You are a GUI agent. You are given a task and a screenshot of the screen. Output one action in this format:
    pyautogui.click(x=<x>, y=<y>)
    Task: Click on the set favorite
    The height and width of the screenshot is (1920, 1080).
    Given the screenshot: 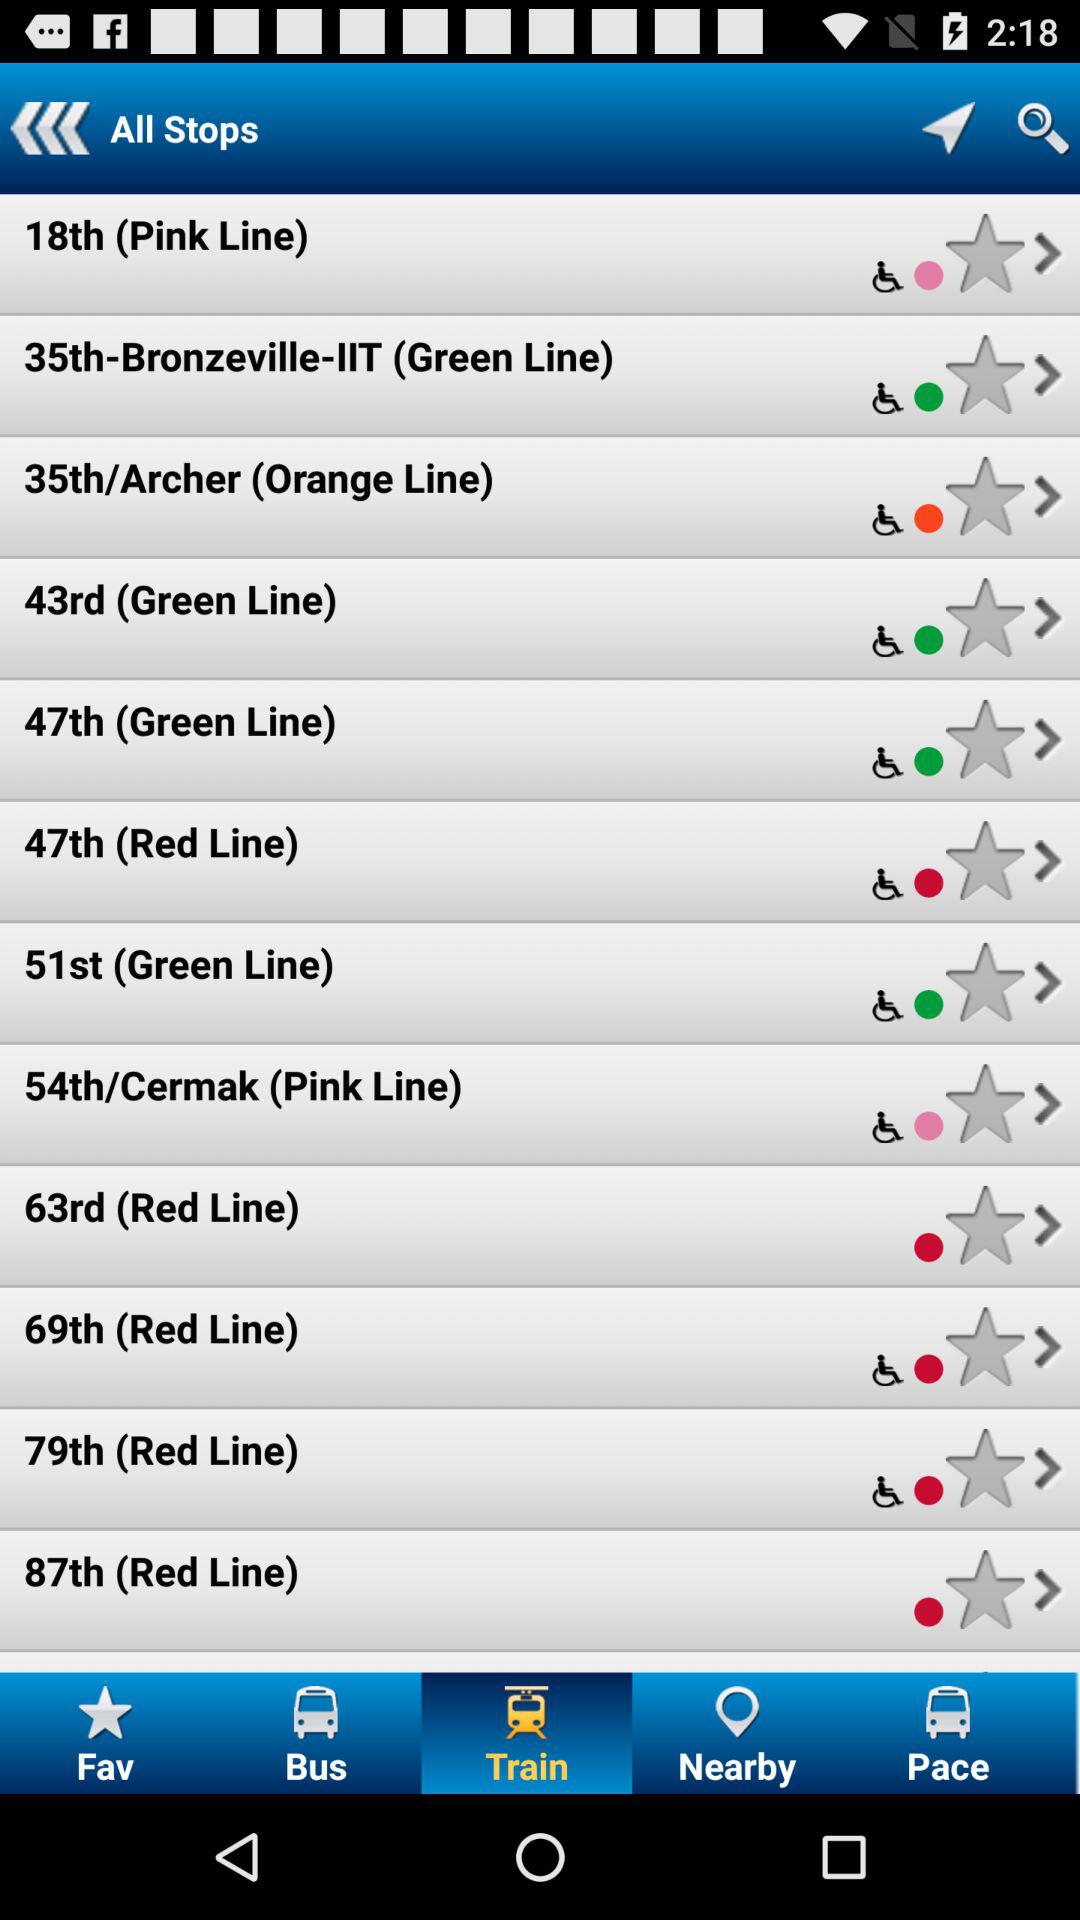 What is the action you would take?
    pyautogui.click(x=984, y=374)
    